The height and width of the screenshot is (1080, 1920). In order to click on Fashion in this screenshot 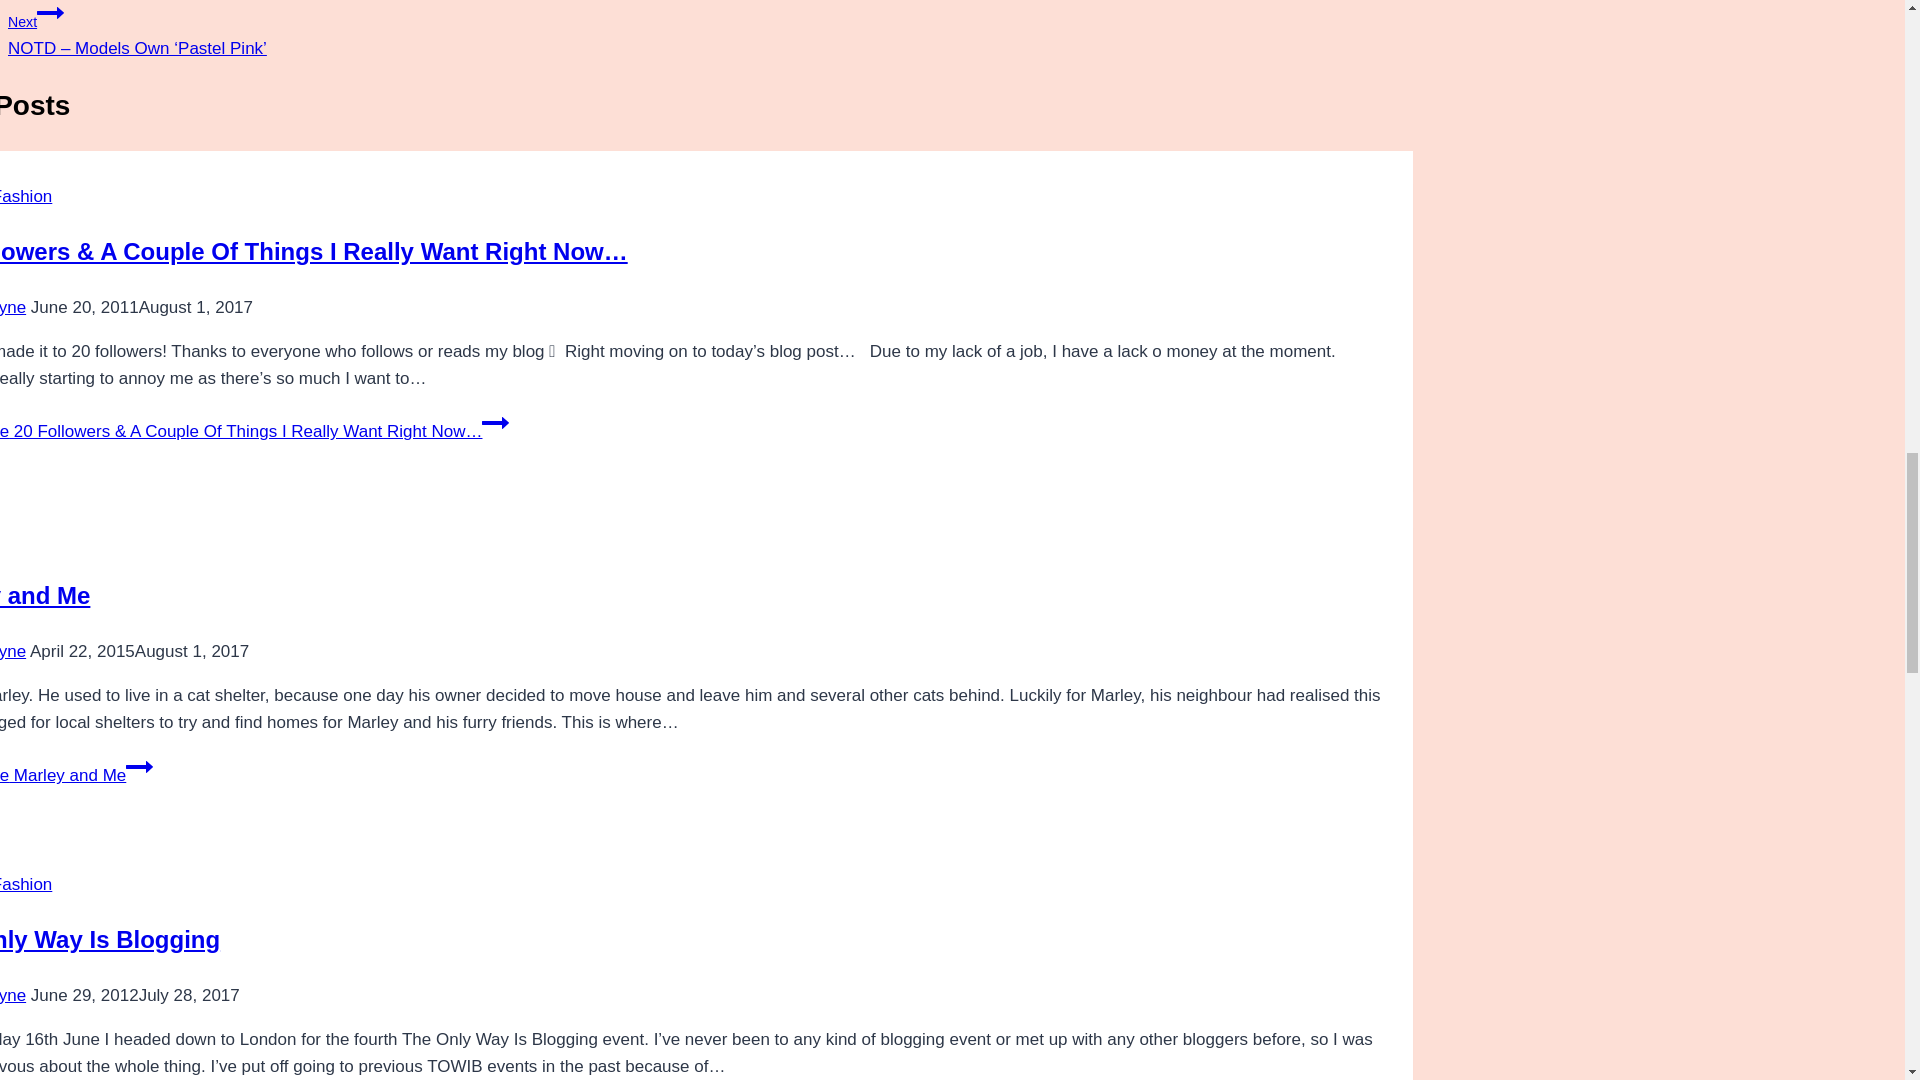, I will do `click(26, 884)`.